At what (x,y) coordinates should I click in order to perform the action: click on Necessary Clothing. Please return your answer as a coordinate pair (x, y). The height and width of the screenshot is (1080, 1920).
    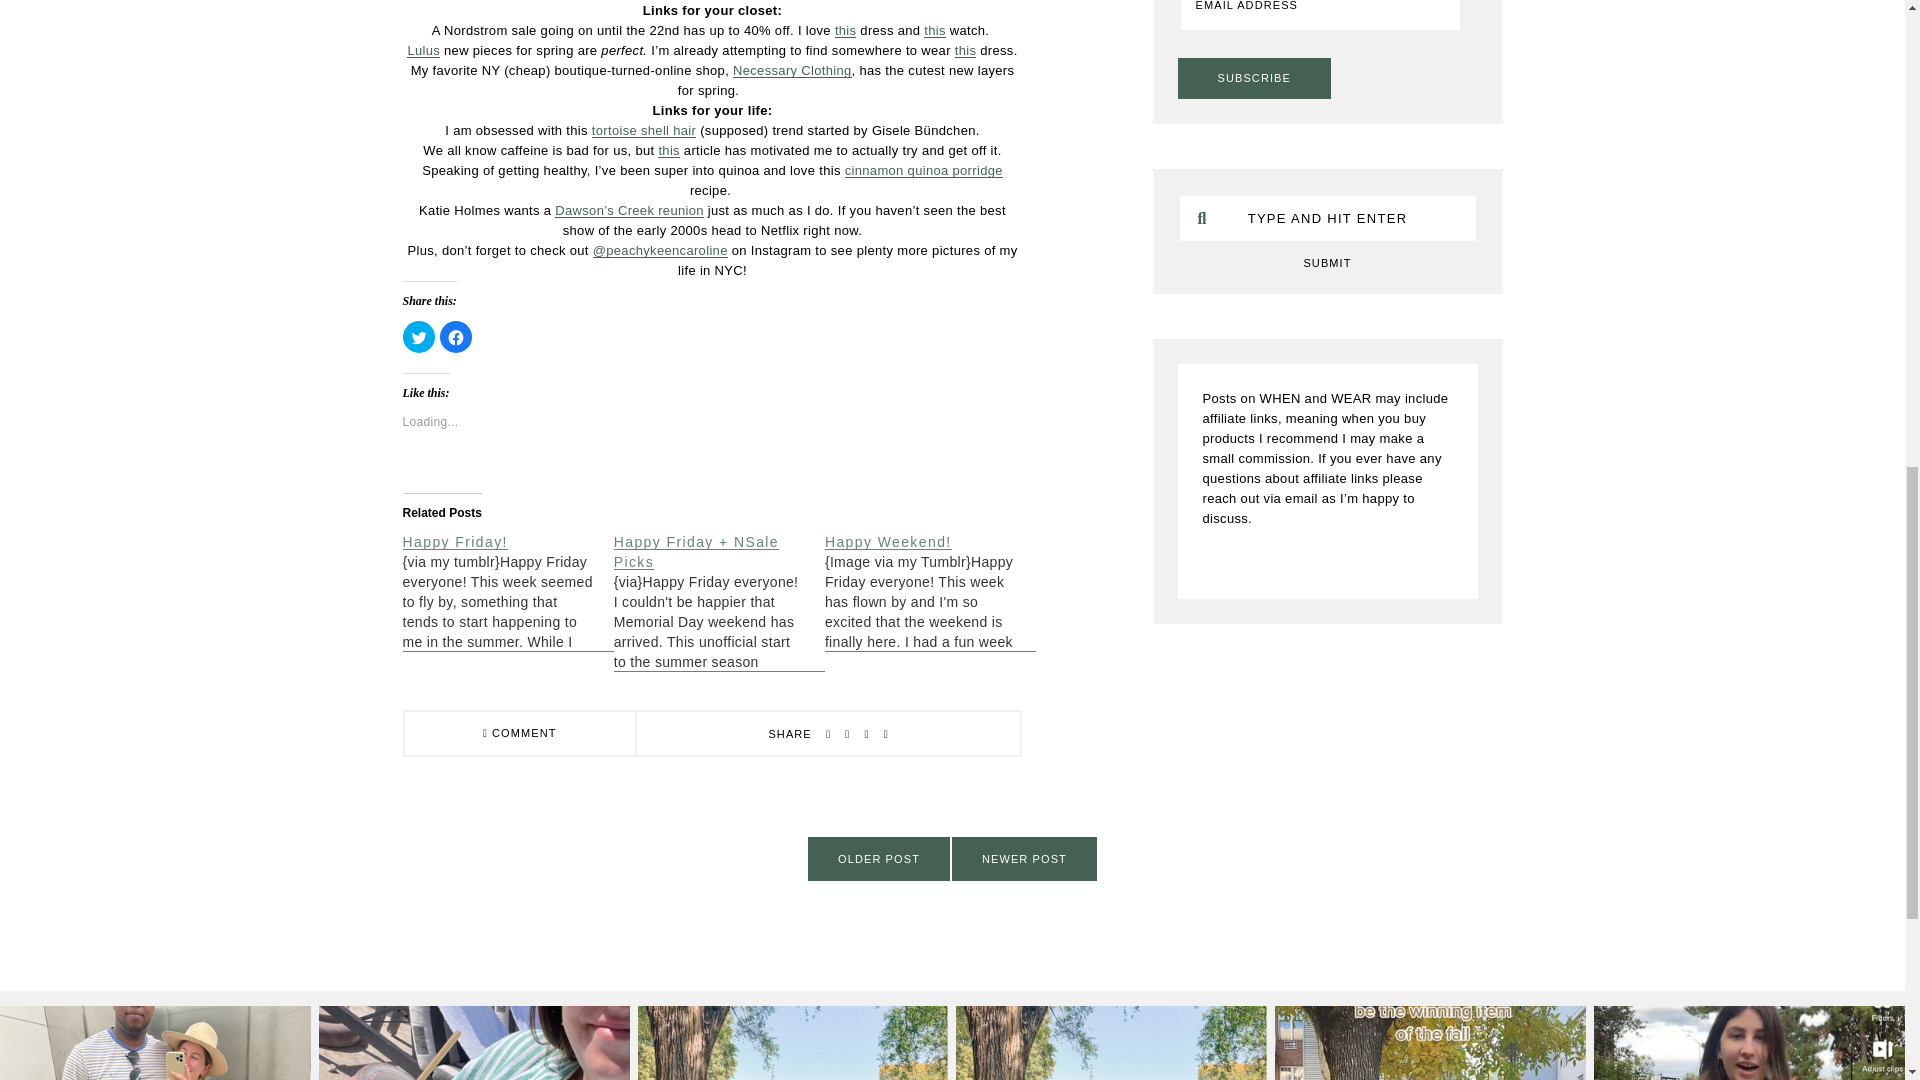
    Looking at the image, I should click on (792, 70).